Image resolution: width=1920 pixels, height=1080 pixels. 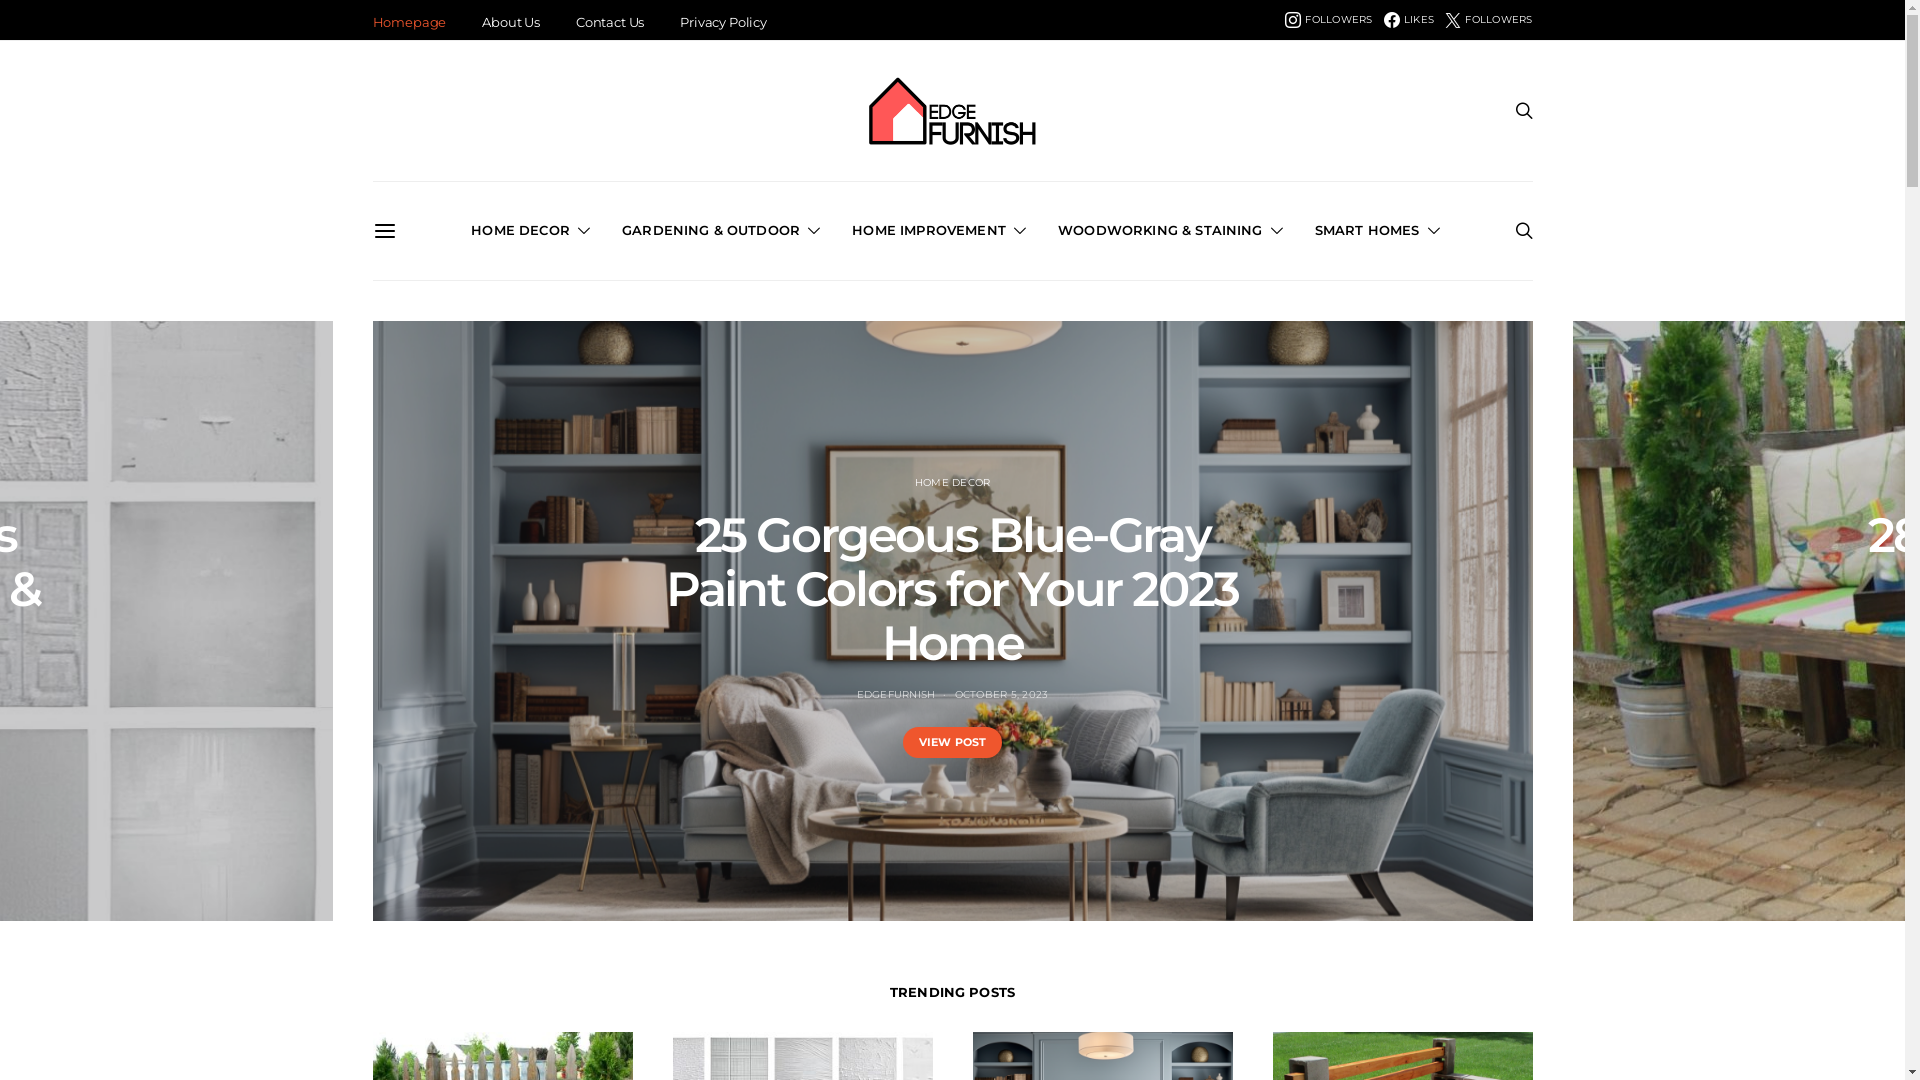 I want to click on FOLLOWERS, so click(x=1328, y=20).